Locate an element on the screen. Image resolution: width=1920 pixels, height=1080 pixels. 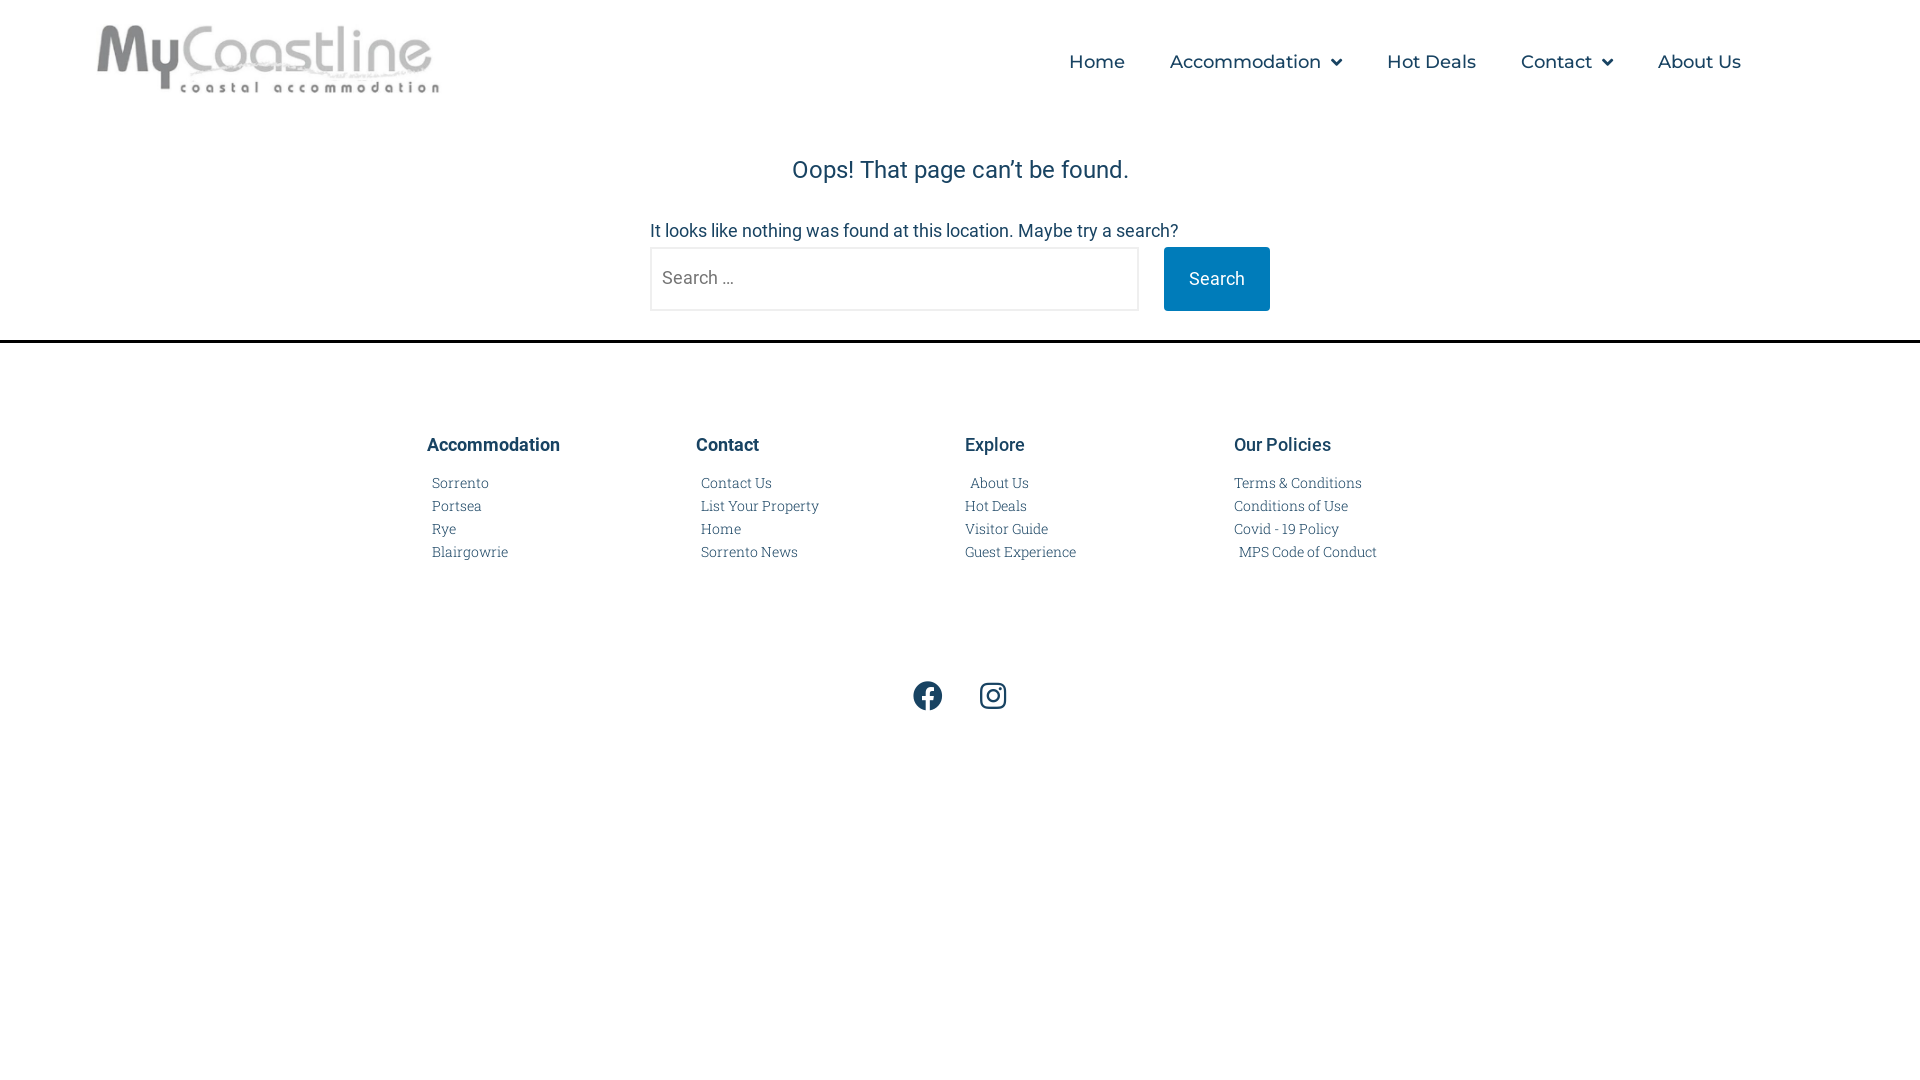
MPS Code of Conduct is located at coordinates (1306, 552).